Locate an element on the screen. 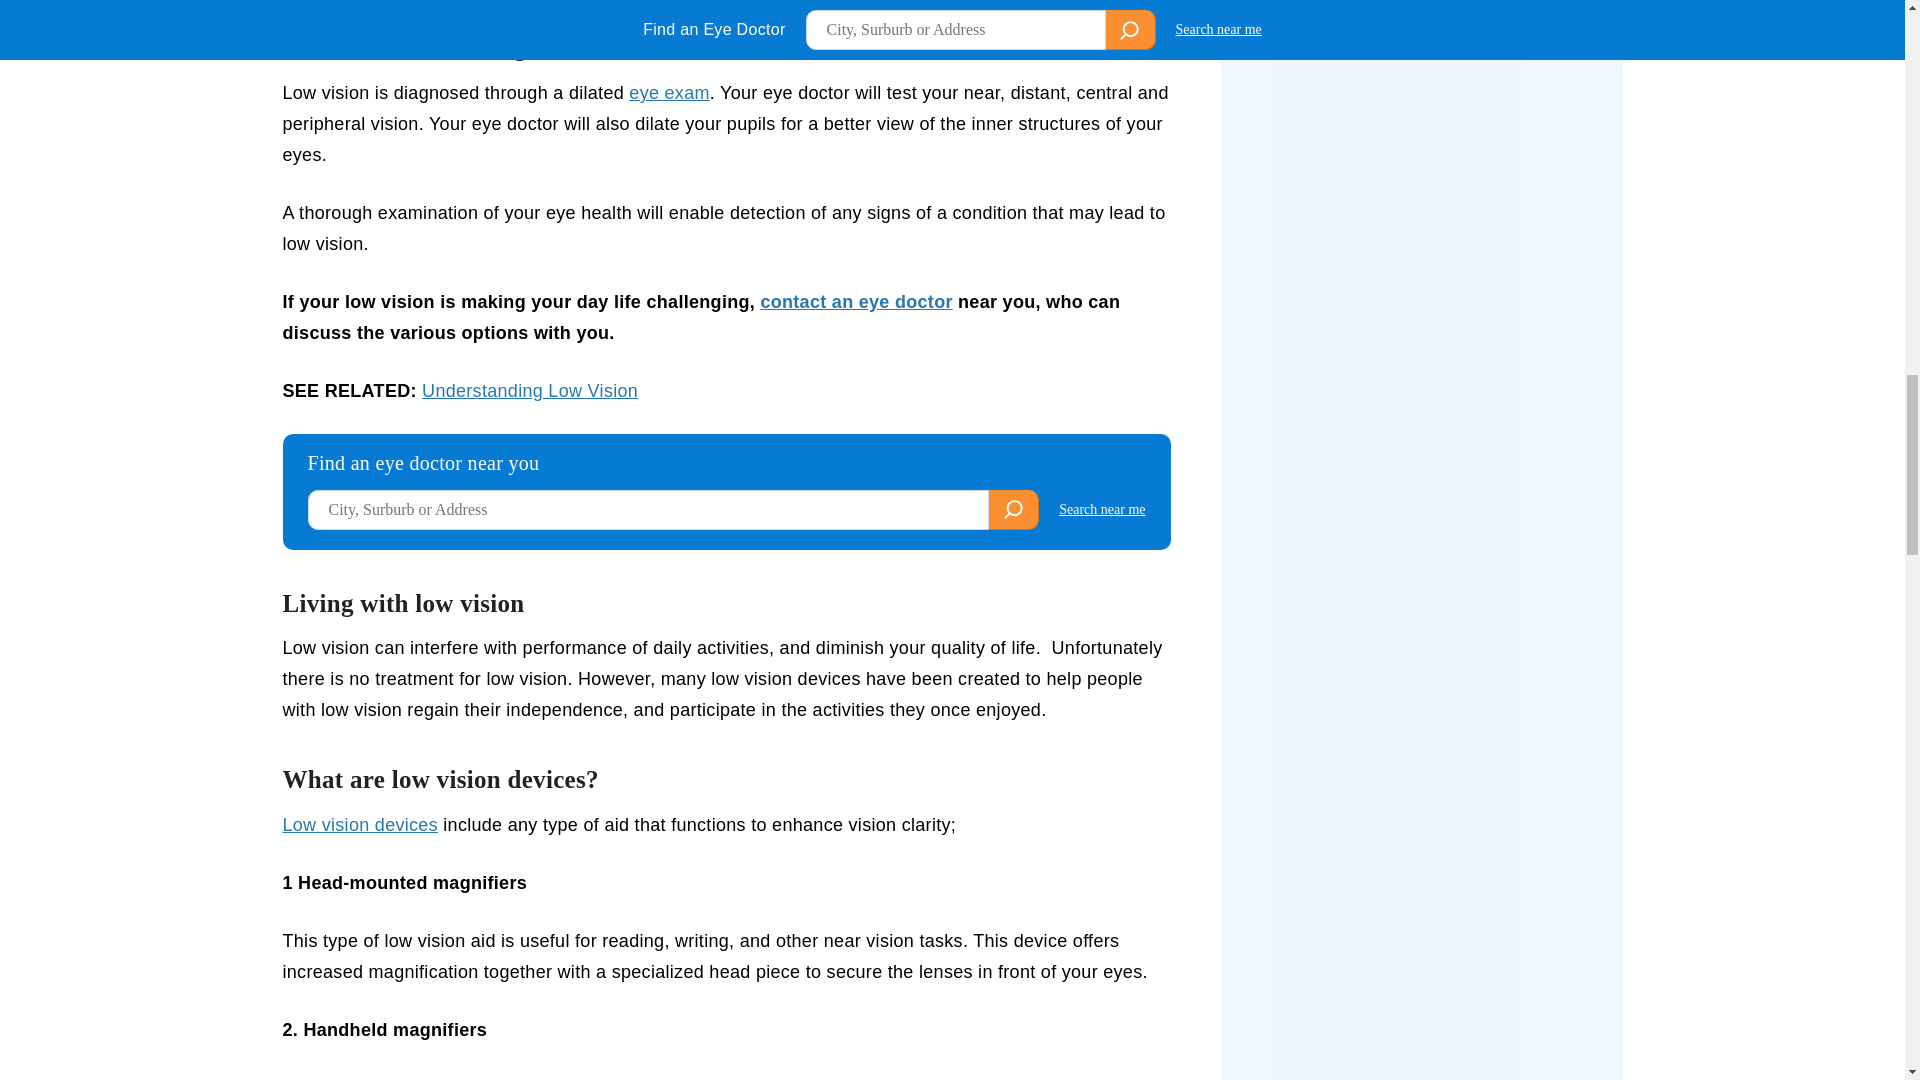 This screenshot has height=1080, width=1920. Low vision devices is located at coordinates (360, 824).